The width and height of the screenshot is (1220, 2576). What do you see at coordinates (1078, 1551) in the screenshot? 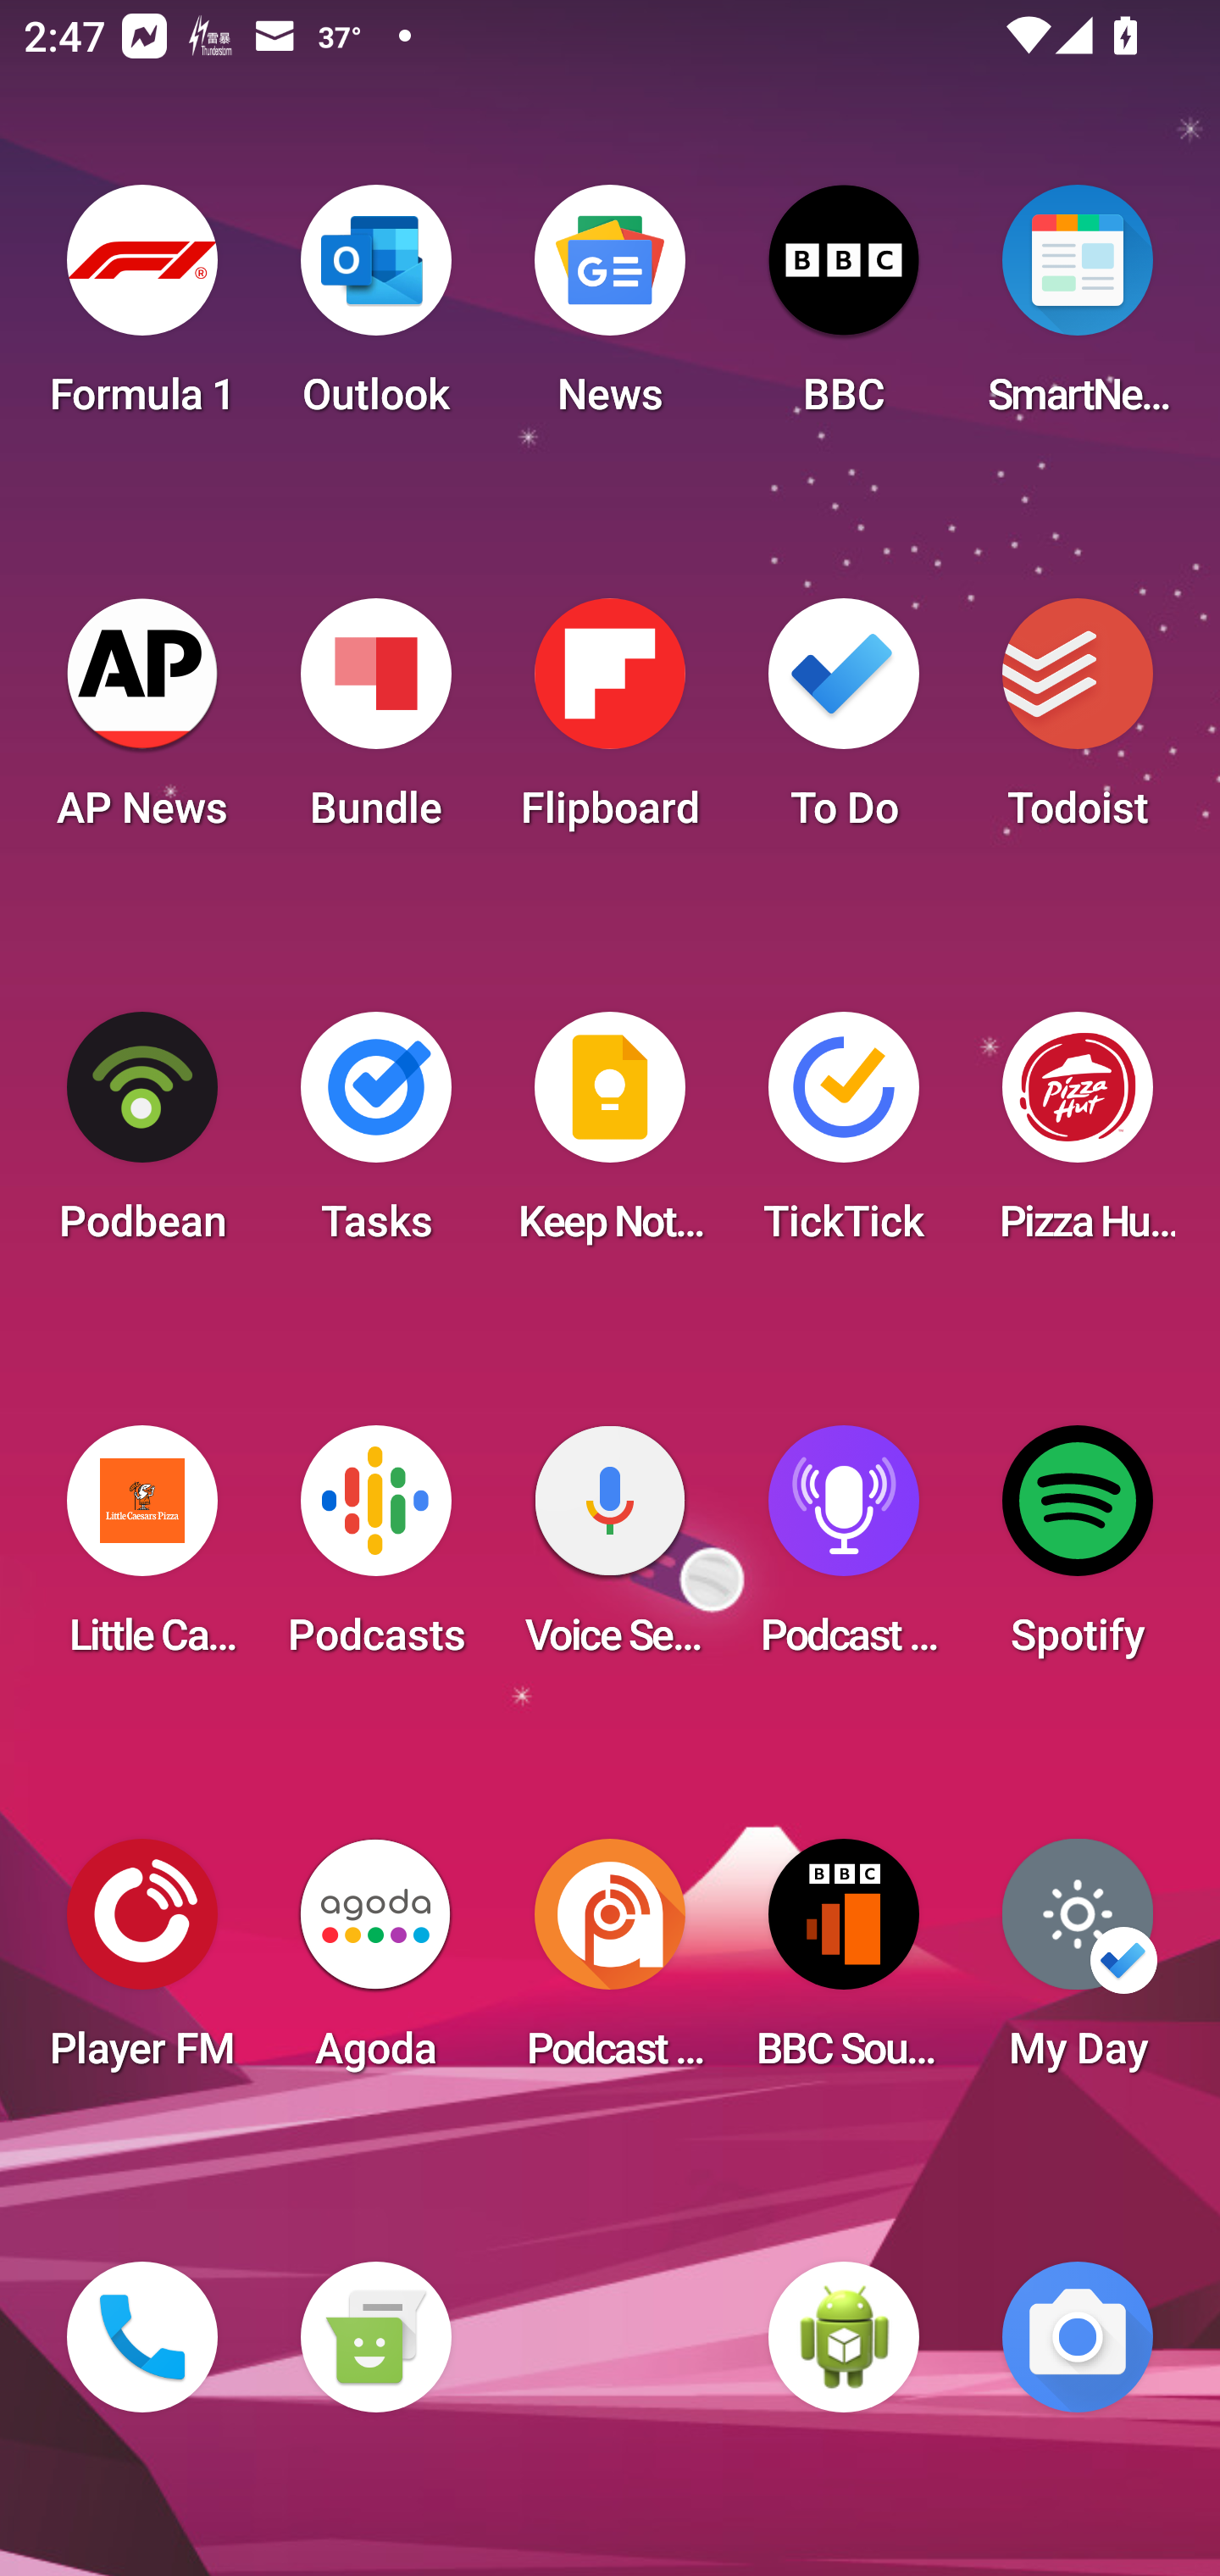
I see `Spotify` at bounding box center [1078, 1551].